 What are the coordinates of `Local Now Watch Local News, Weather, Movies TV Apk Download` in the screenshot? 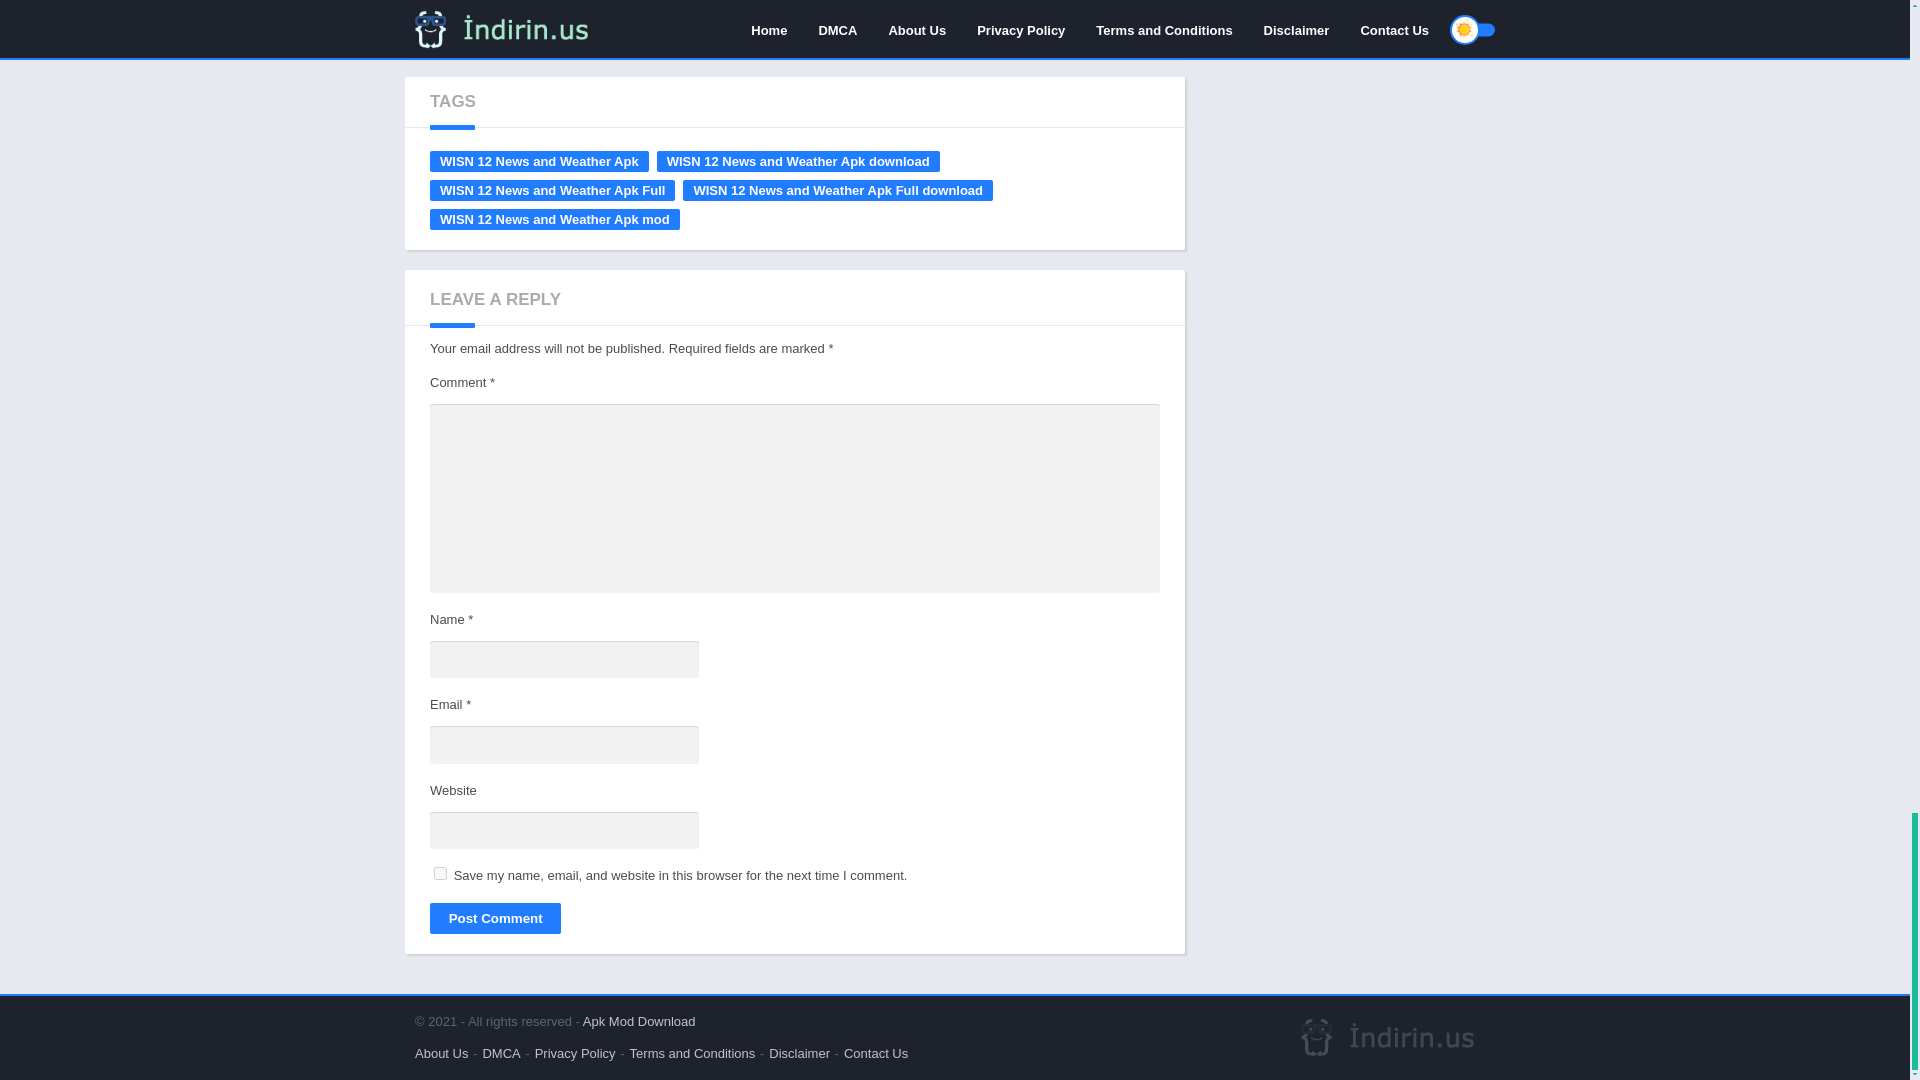 It's located at (644, 21).